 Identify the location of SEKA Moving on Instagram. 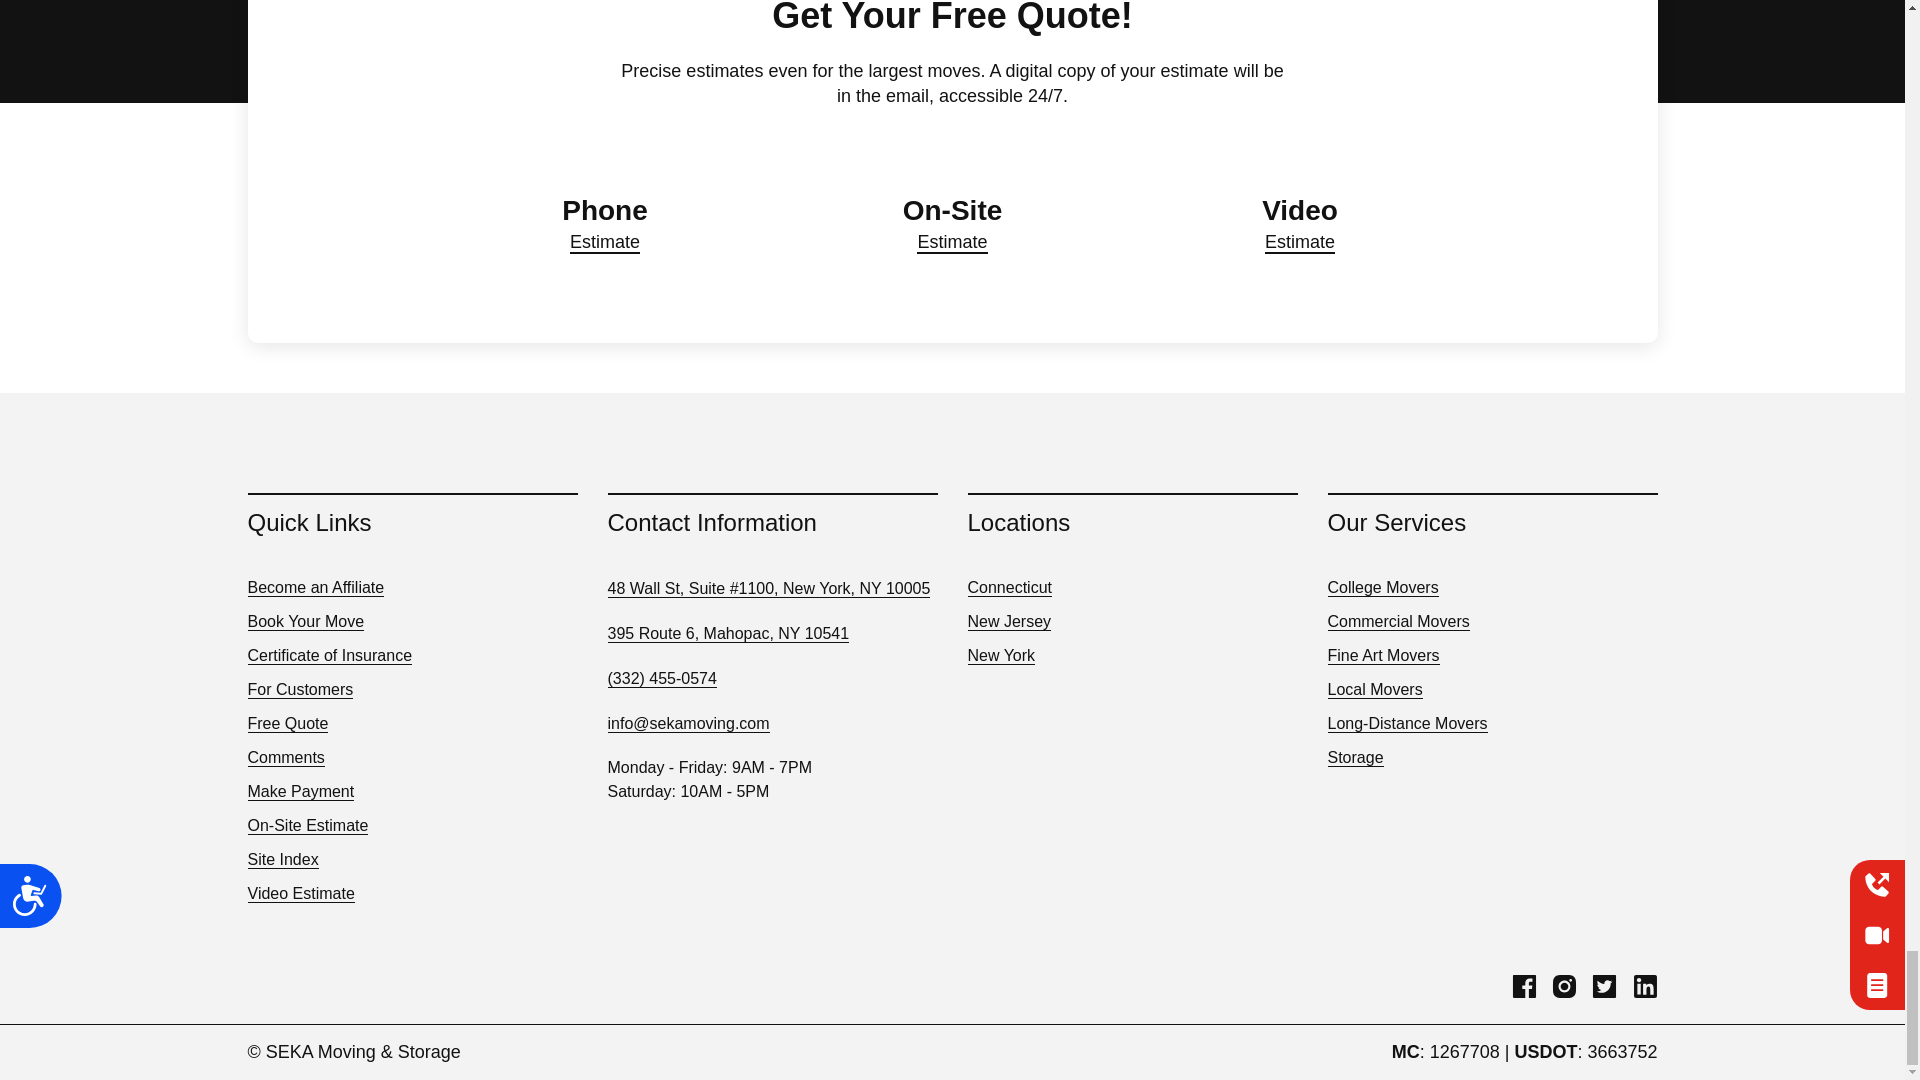
(1564, 994).